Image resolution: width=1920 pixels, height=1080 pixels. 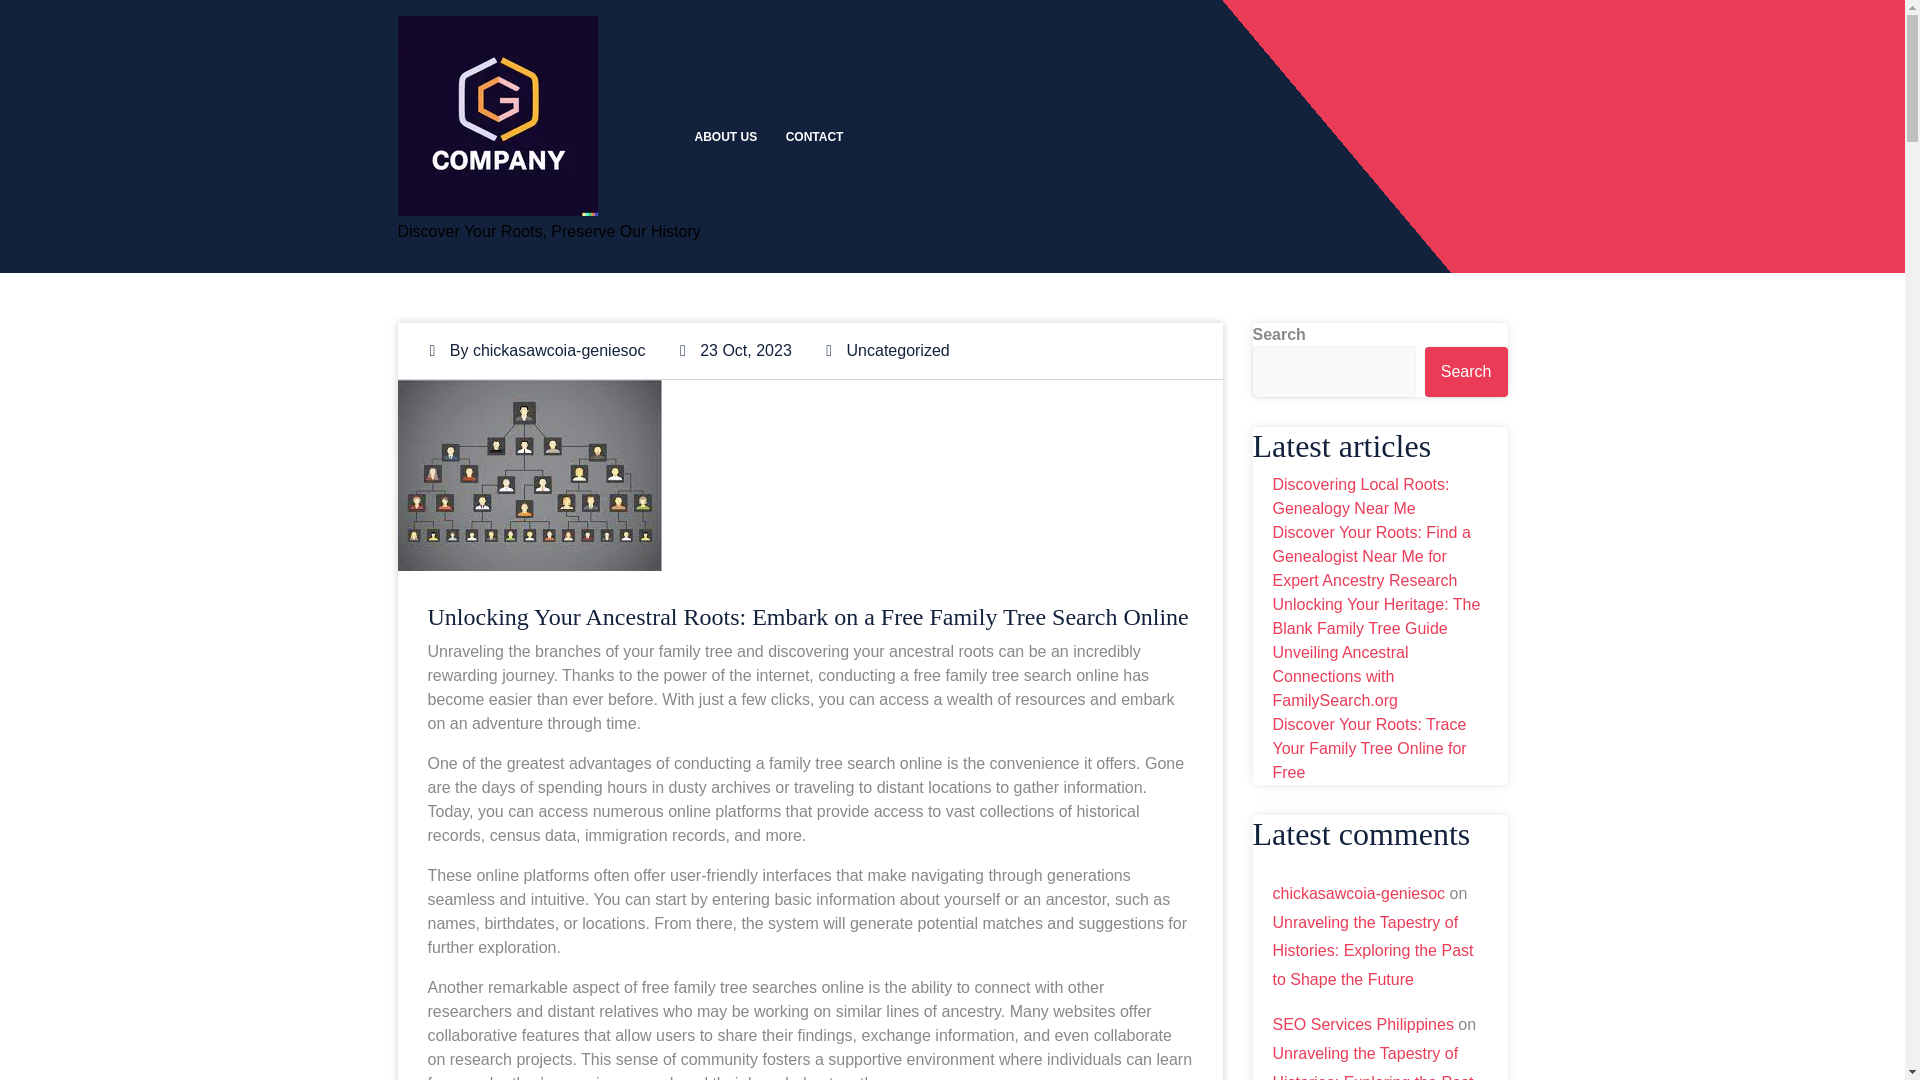 I want to click on CONTACT, so click(x=814, y=136).